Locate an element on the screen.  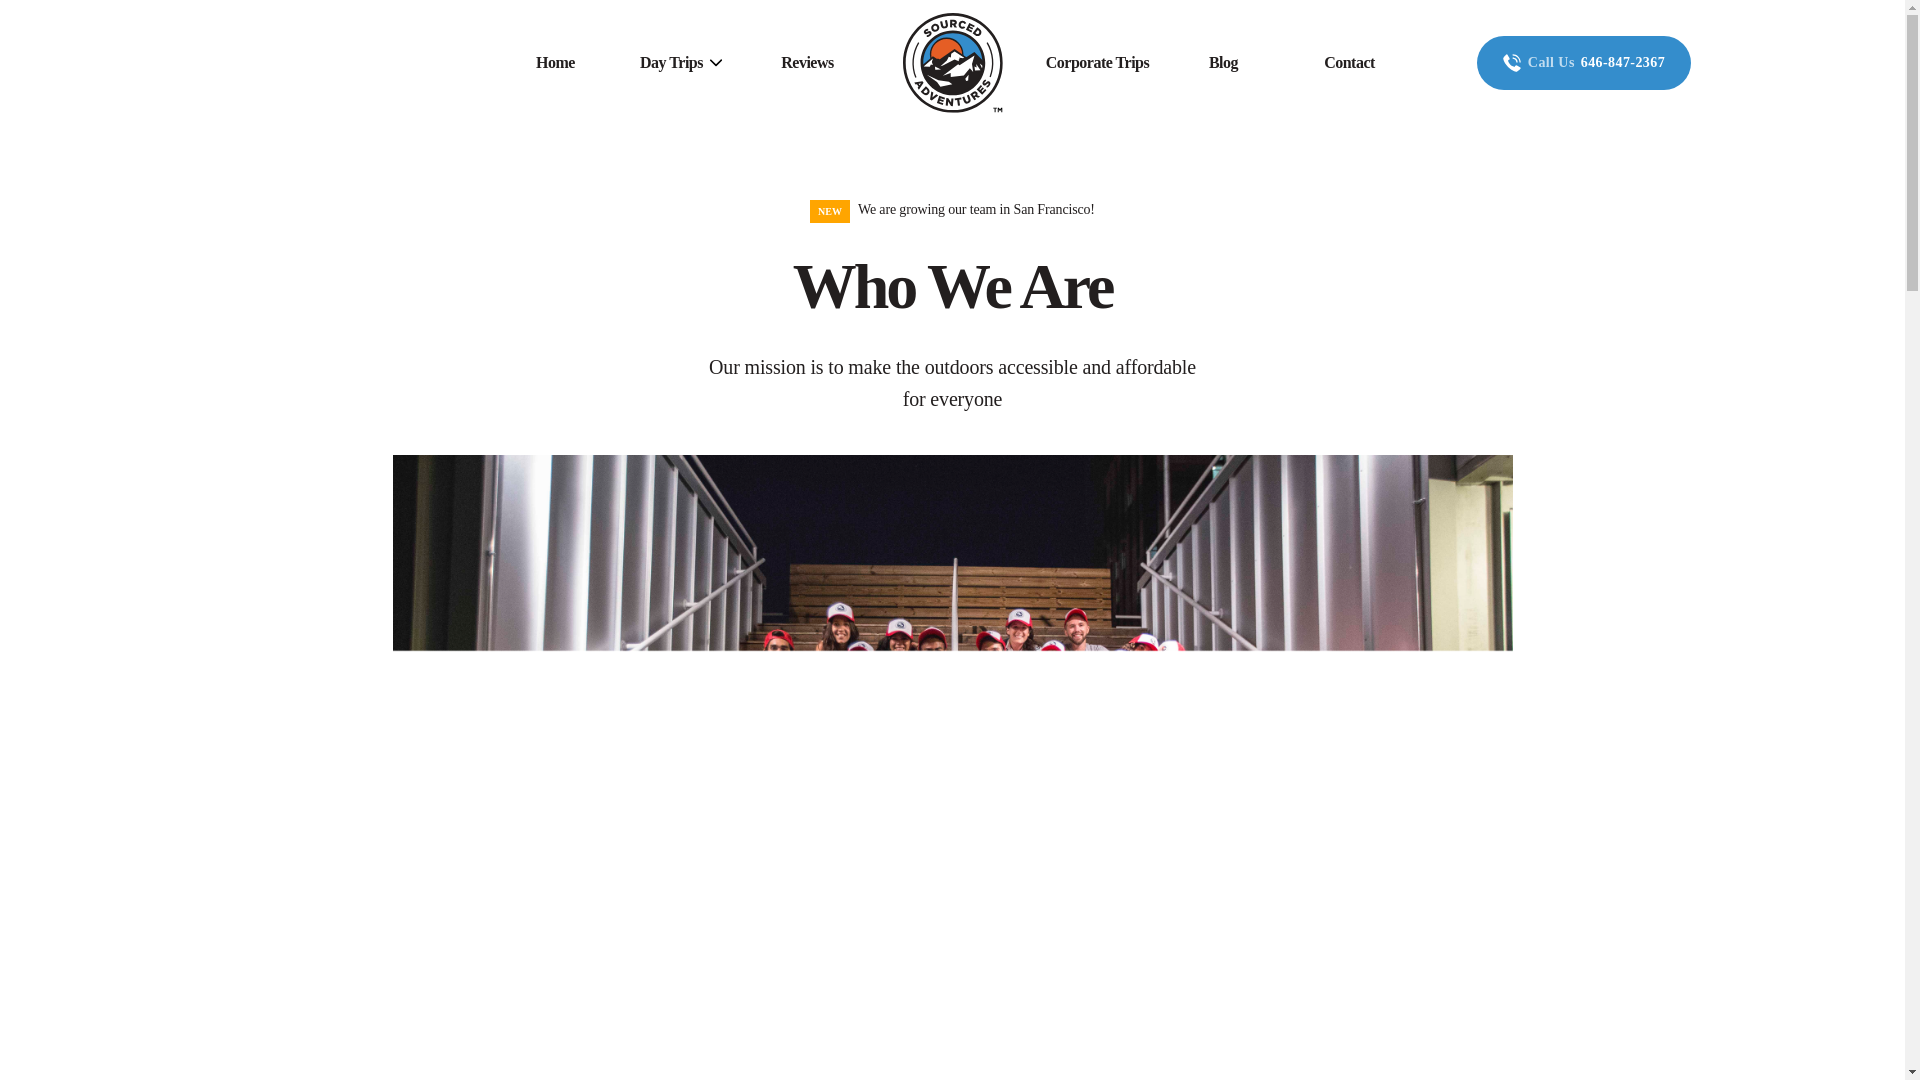
Blog is located at coordinates (1224, 62).